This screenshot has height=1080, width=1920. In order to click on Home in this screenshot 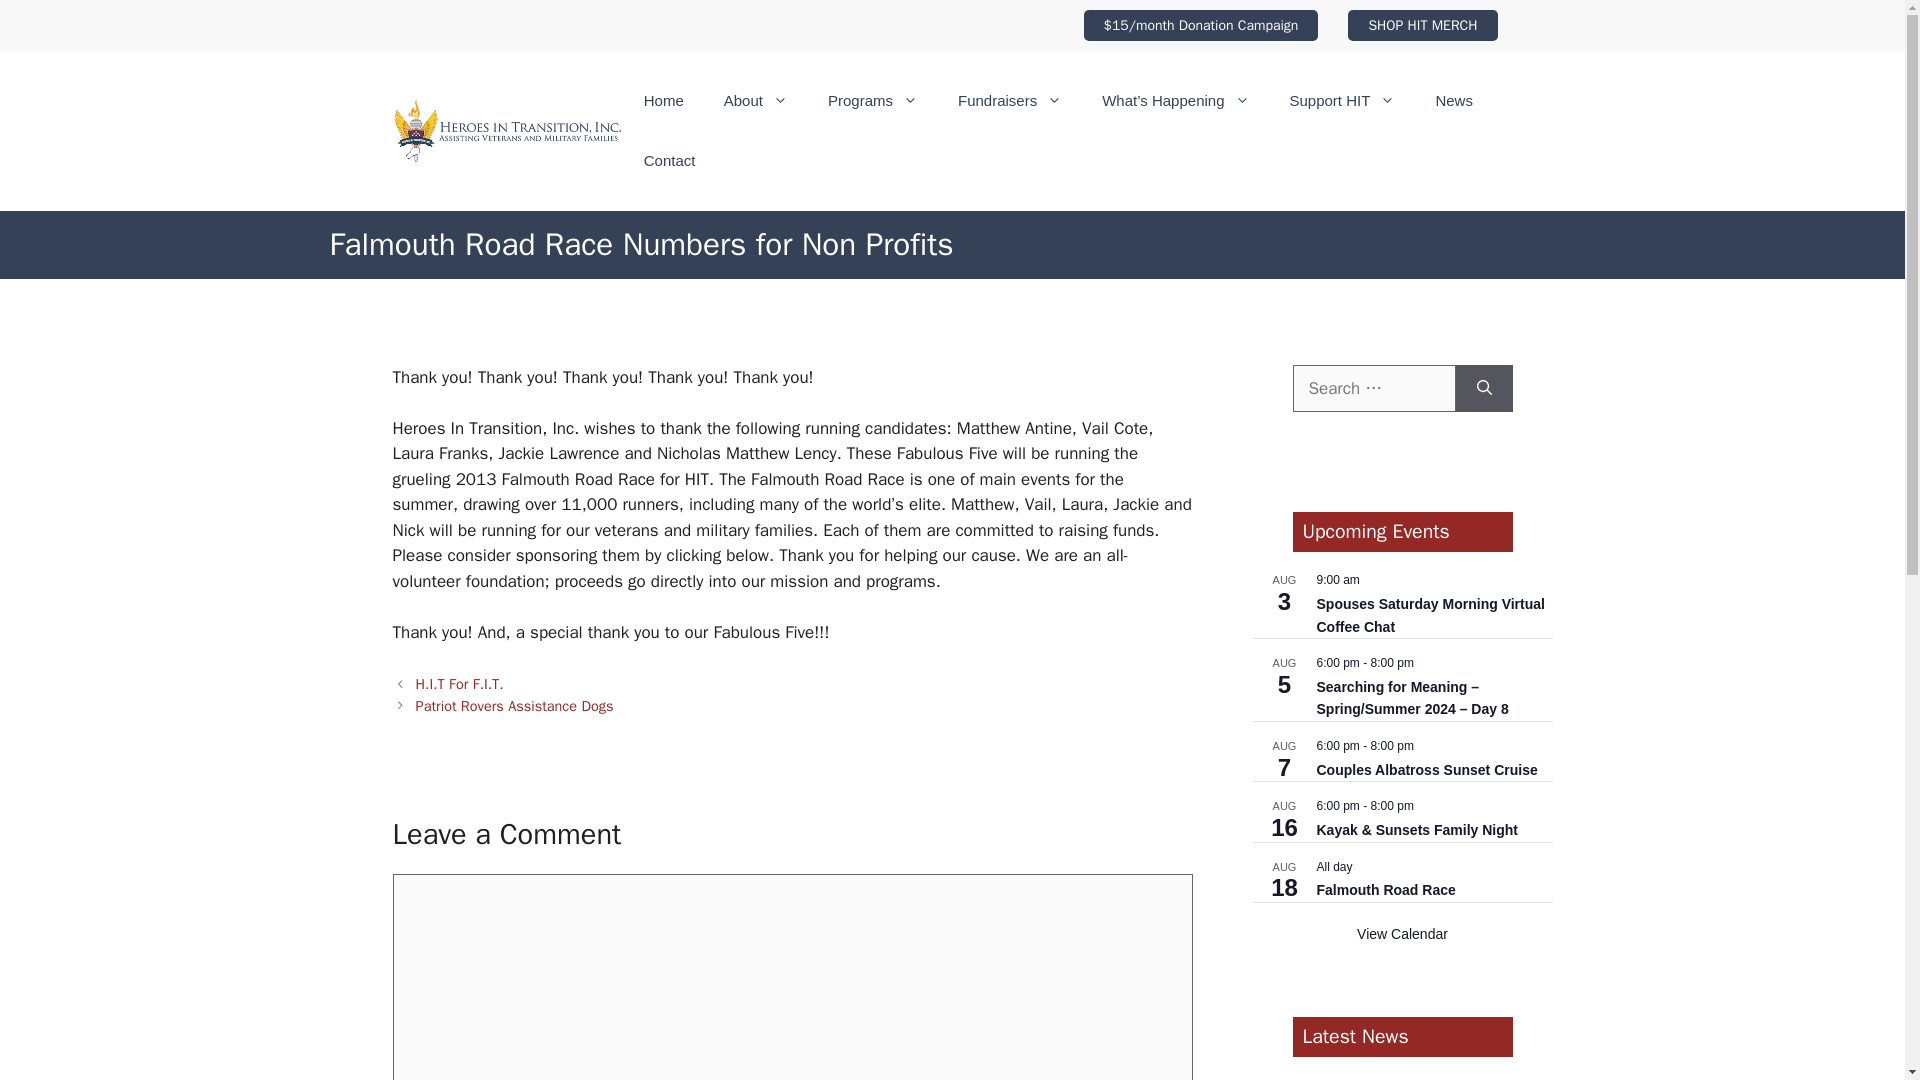, I will do `click(664, 100)`.